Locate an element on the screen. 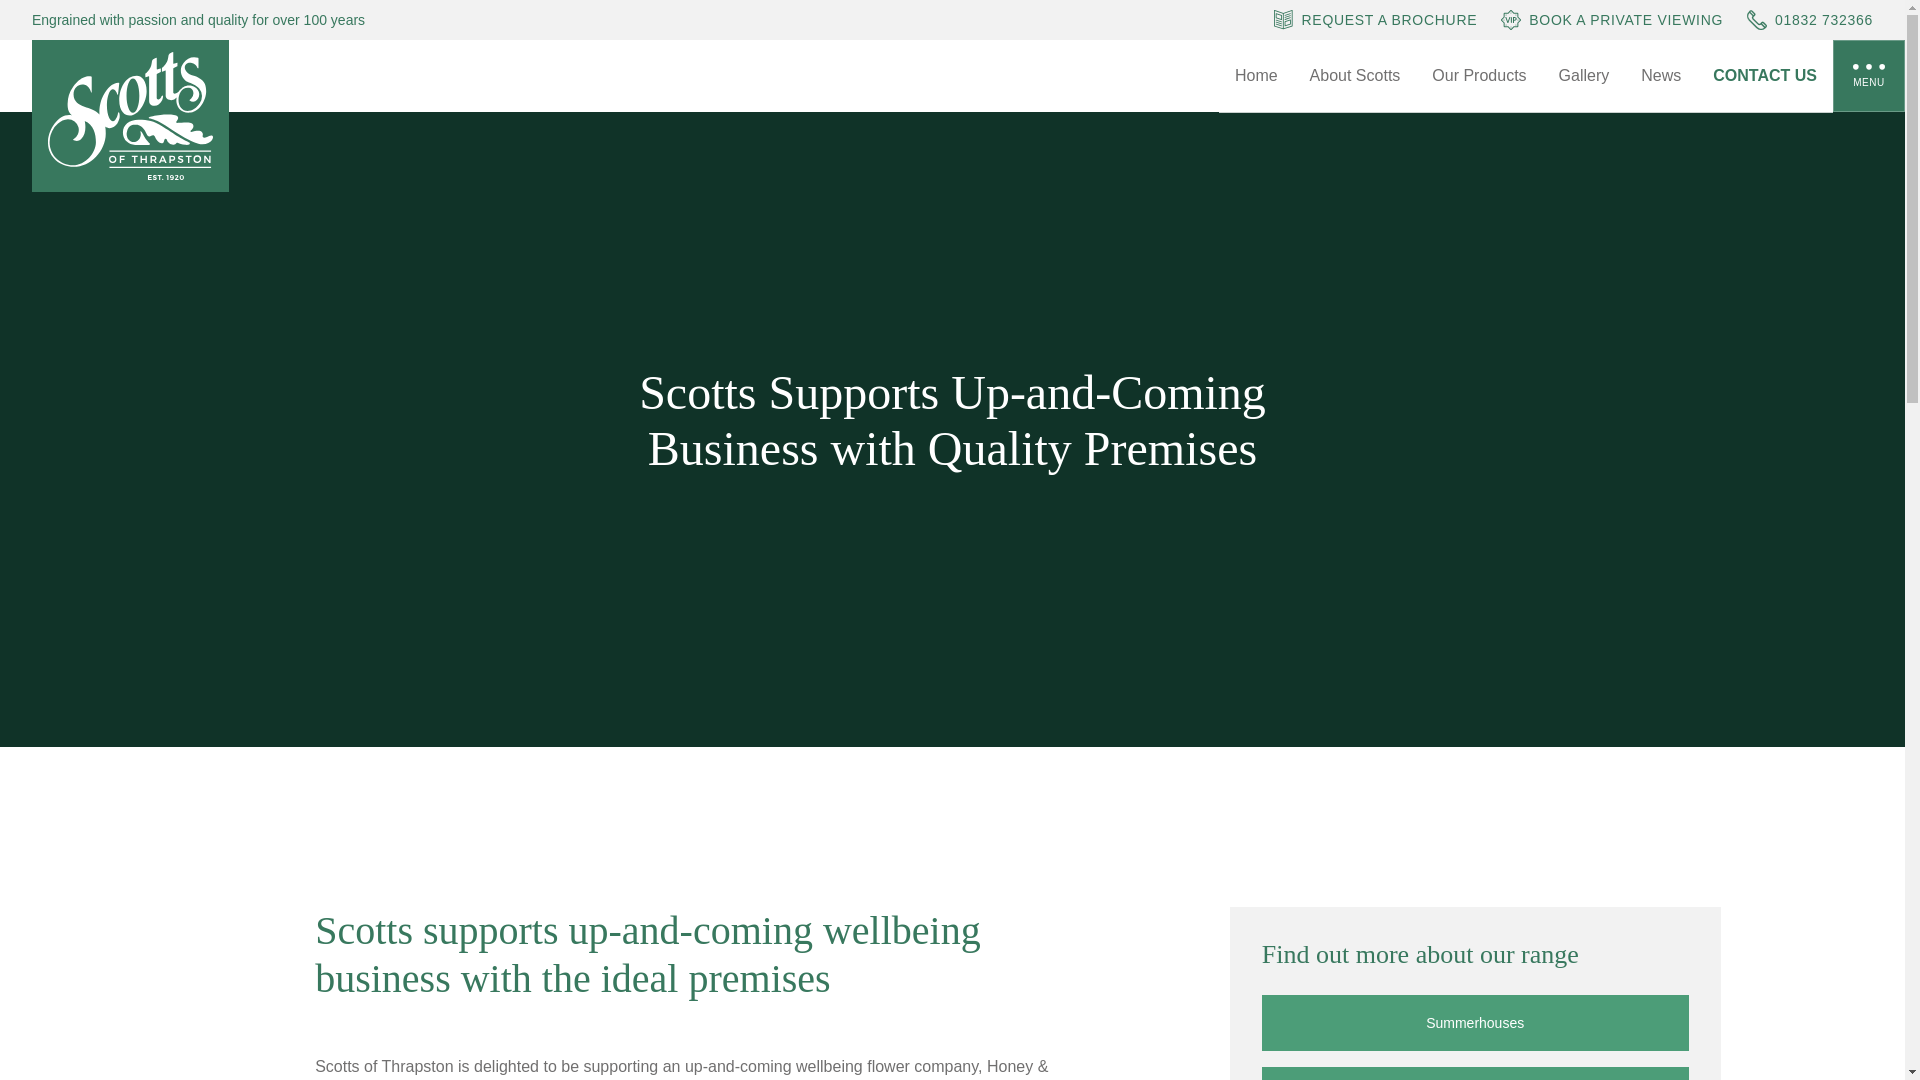  BOOK A PRIVATE VIEWING is located at coordinates (1612, 20).